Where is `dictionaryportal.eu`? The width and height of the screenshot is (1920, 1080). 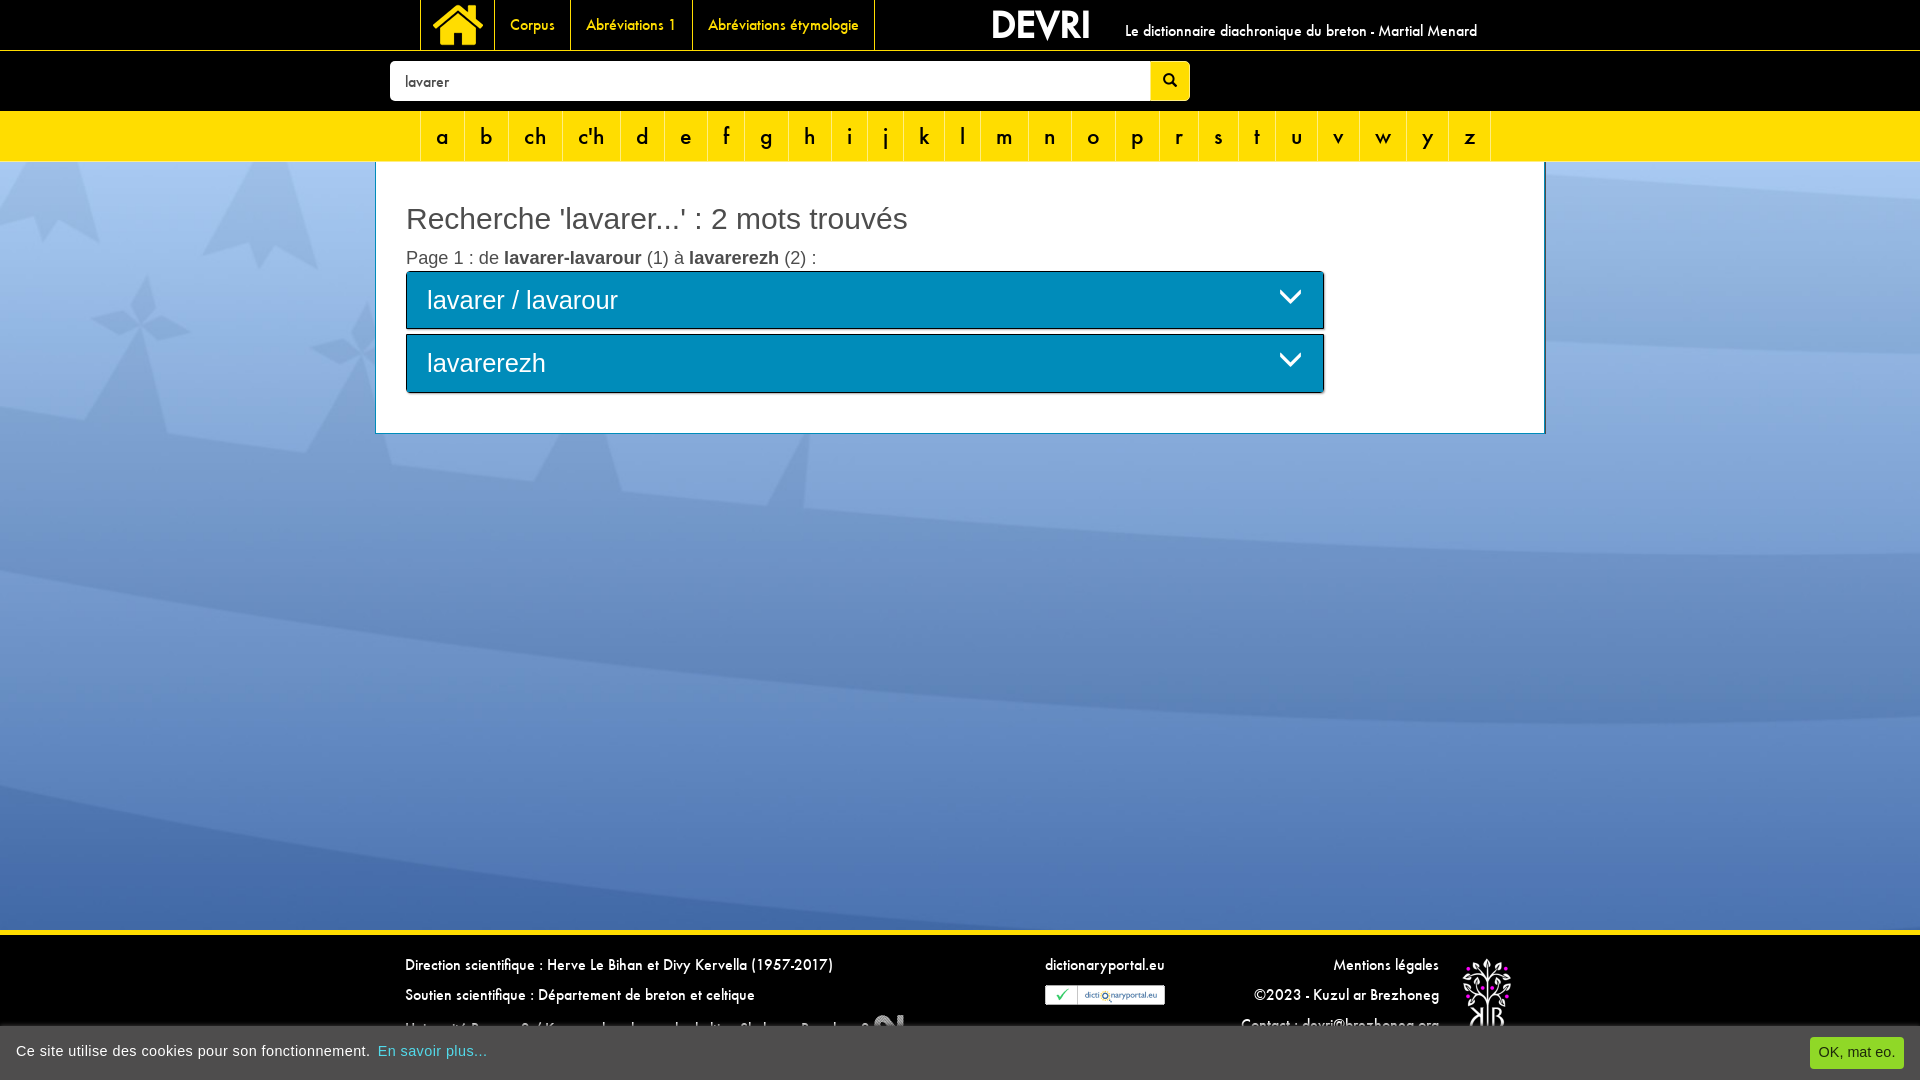 dictionaryportal.eu is located at coordinates (1105, 964).